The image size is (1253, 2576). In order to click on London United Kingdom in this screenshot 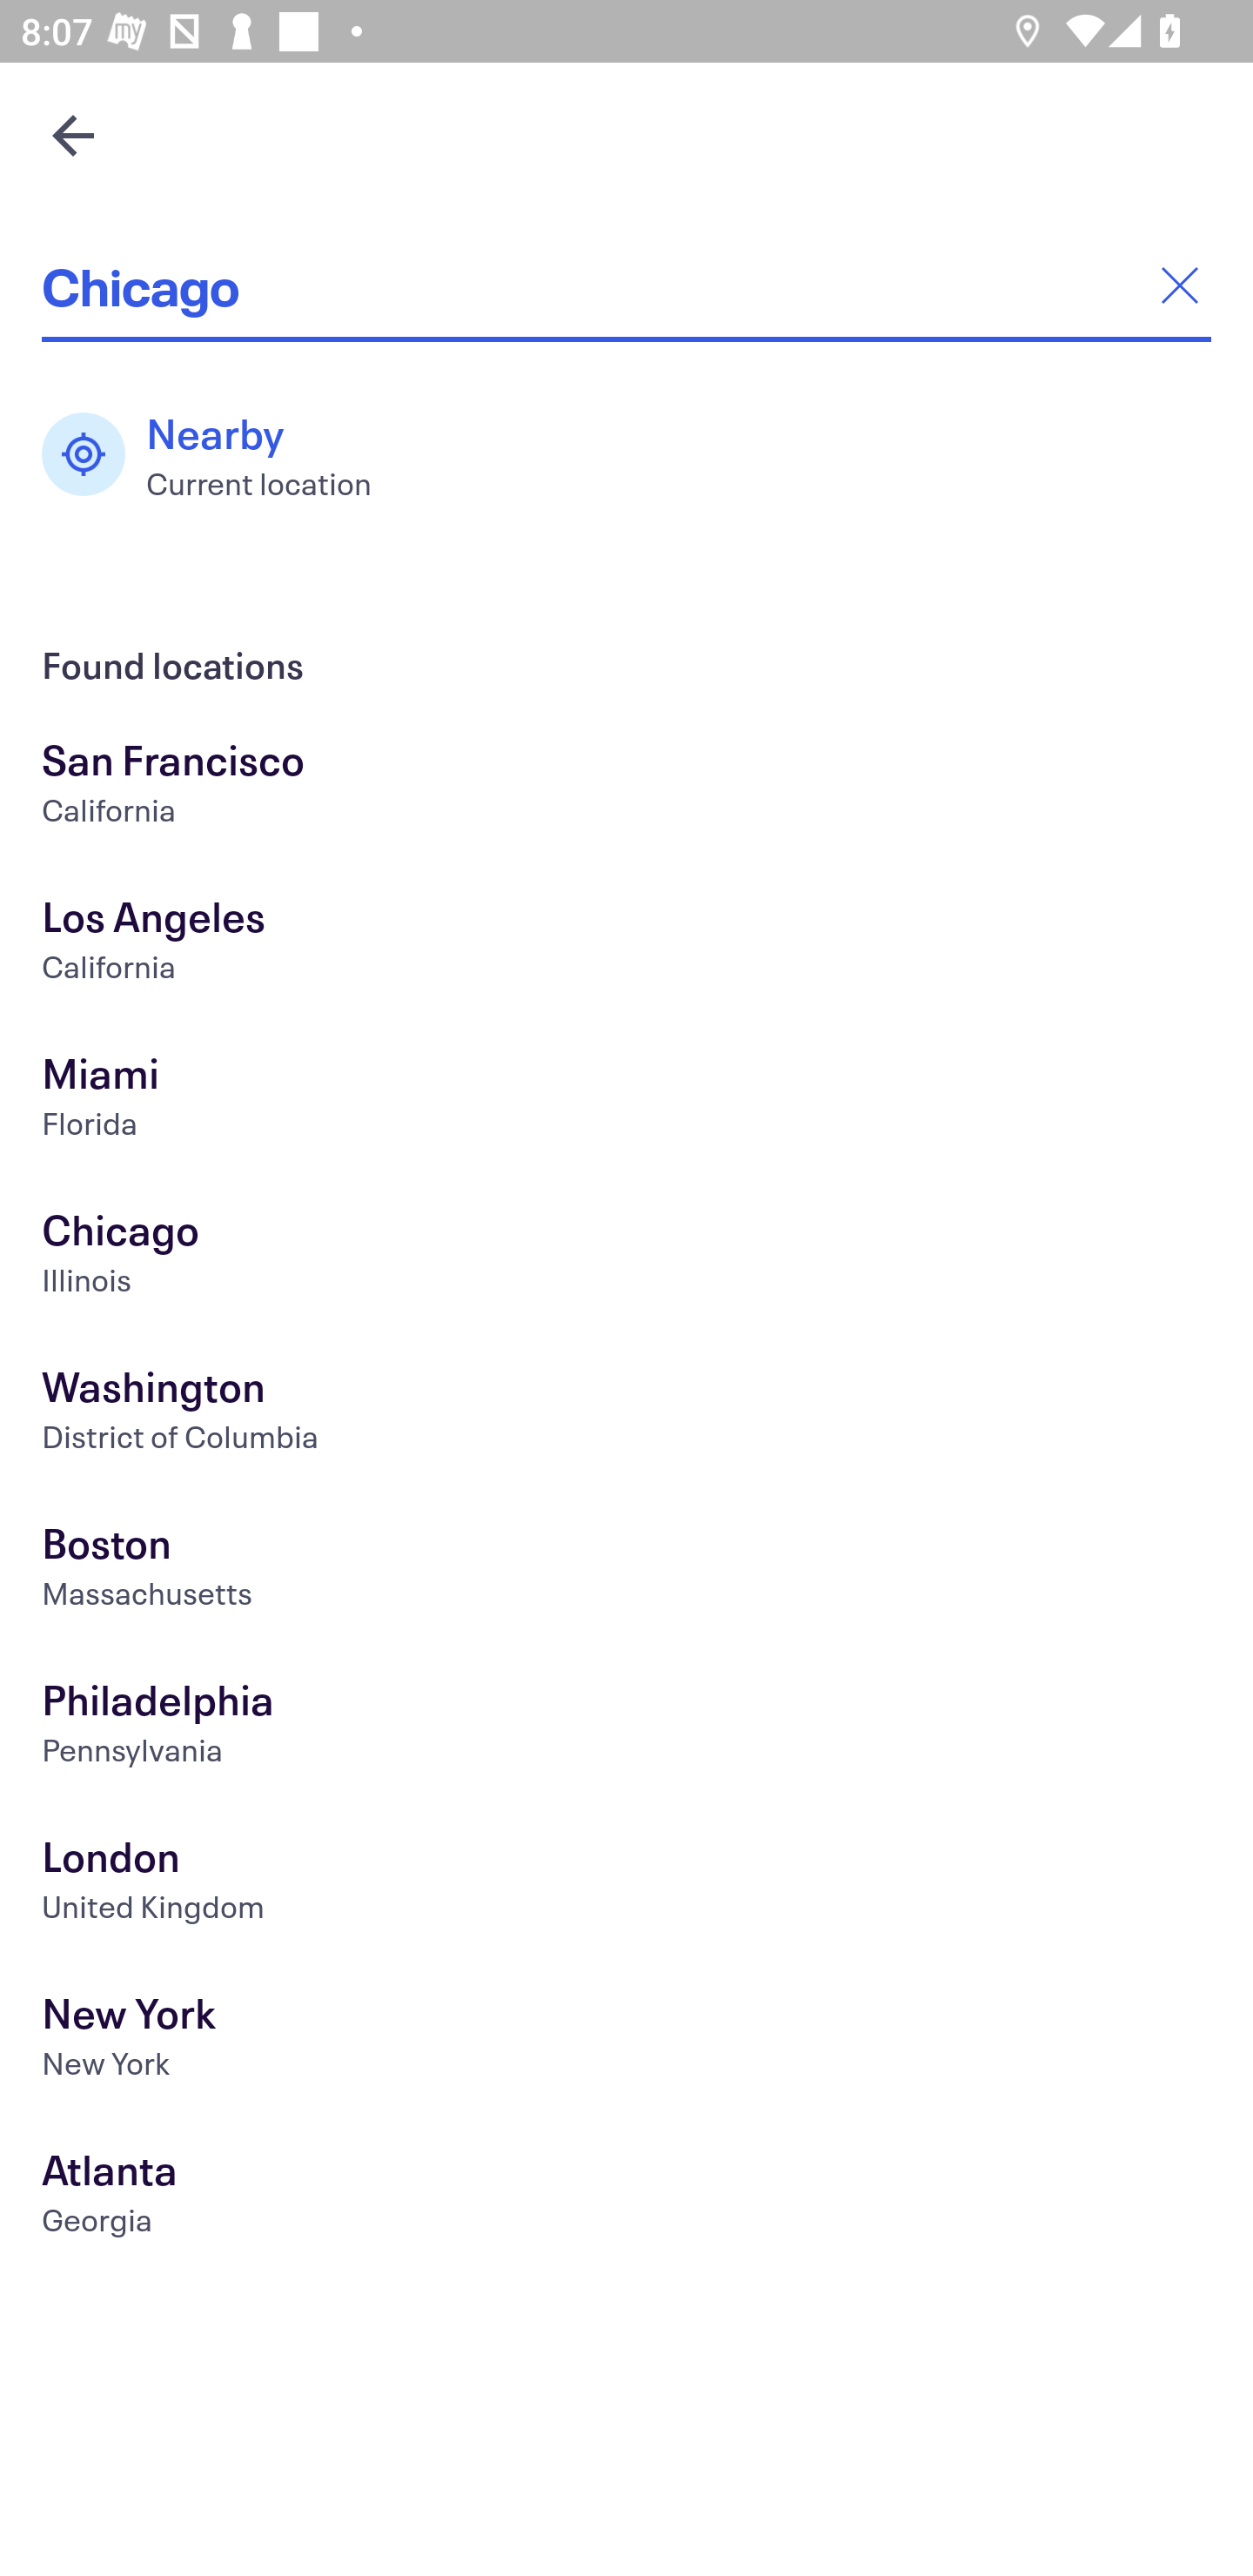, I will do `click(626, 1883)`.